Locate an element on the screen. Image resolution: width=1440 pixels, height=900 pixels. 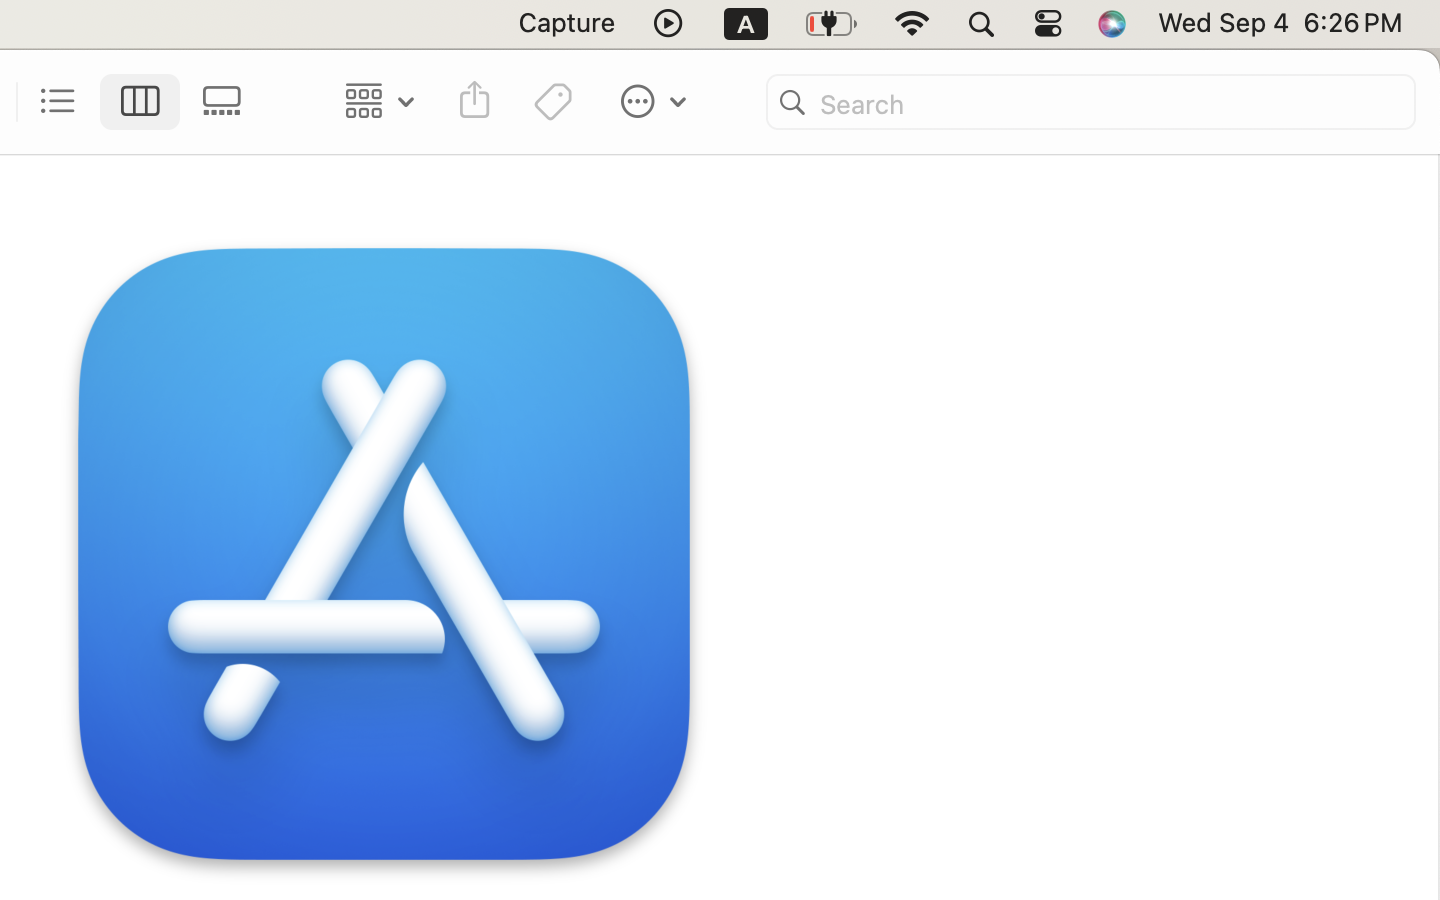
1 is located at coordinates (141, 102).